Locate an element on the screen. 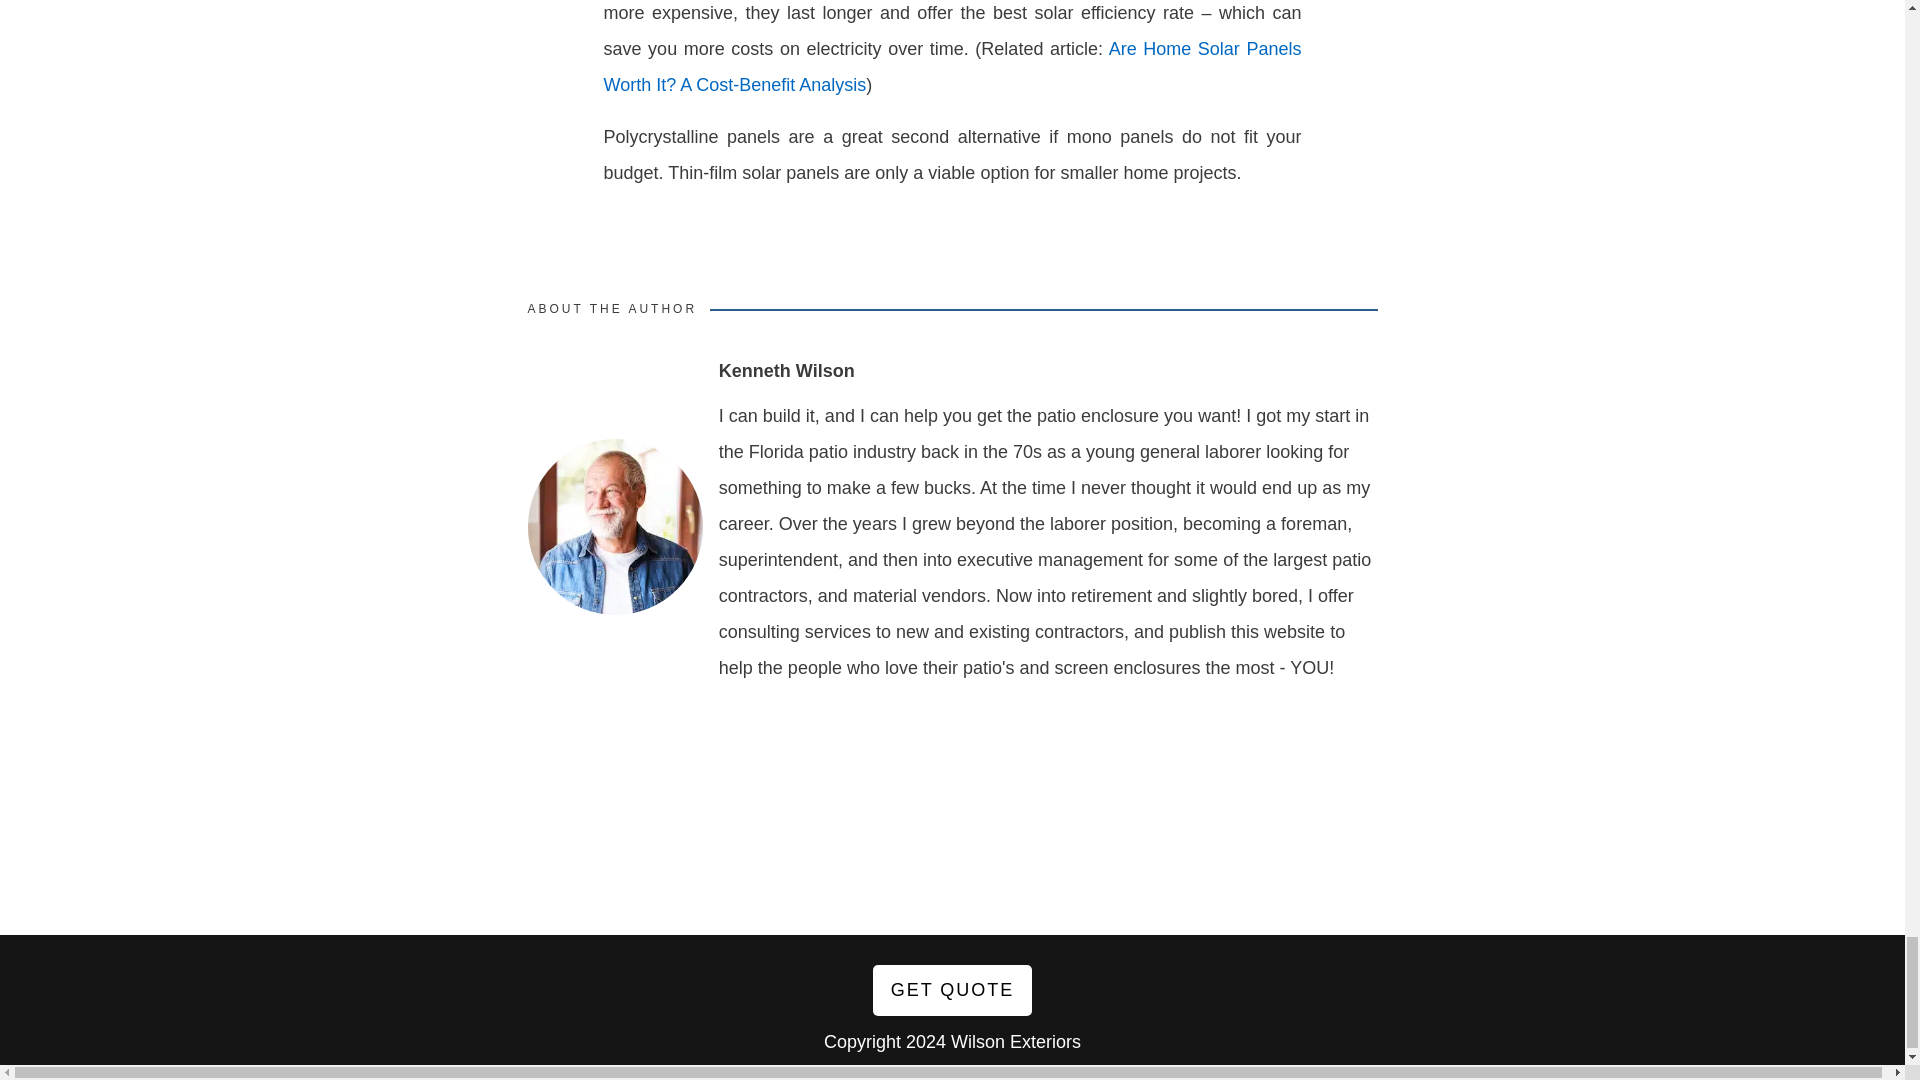 The height and width of the screenshot is (1080, 1920). Kenneth Wilson is located at coordinates (786, 371).